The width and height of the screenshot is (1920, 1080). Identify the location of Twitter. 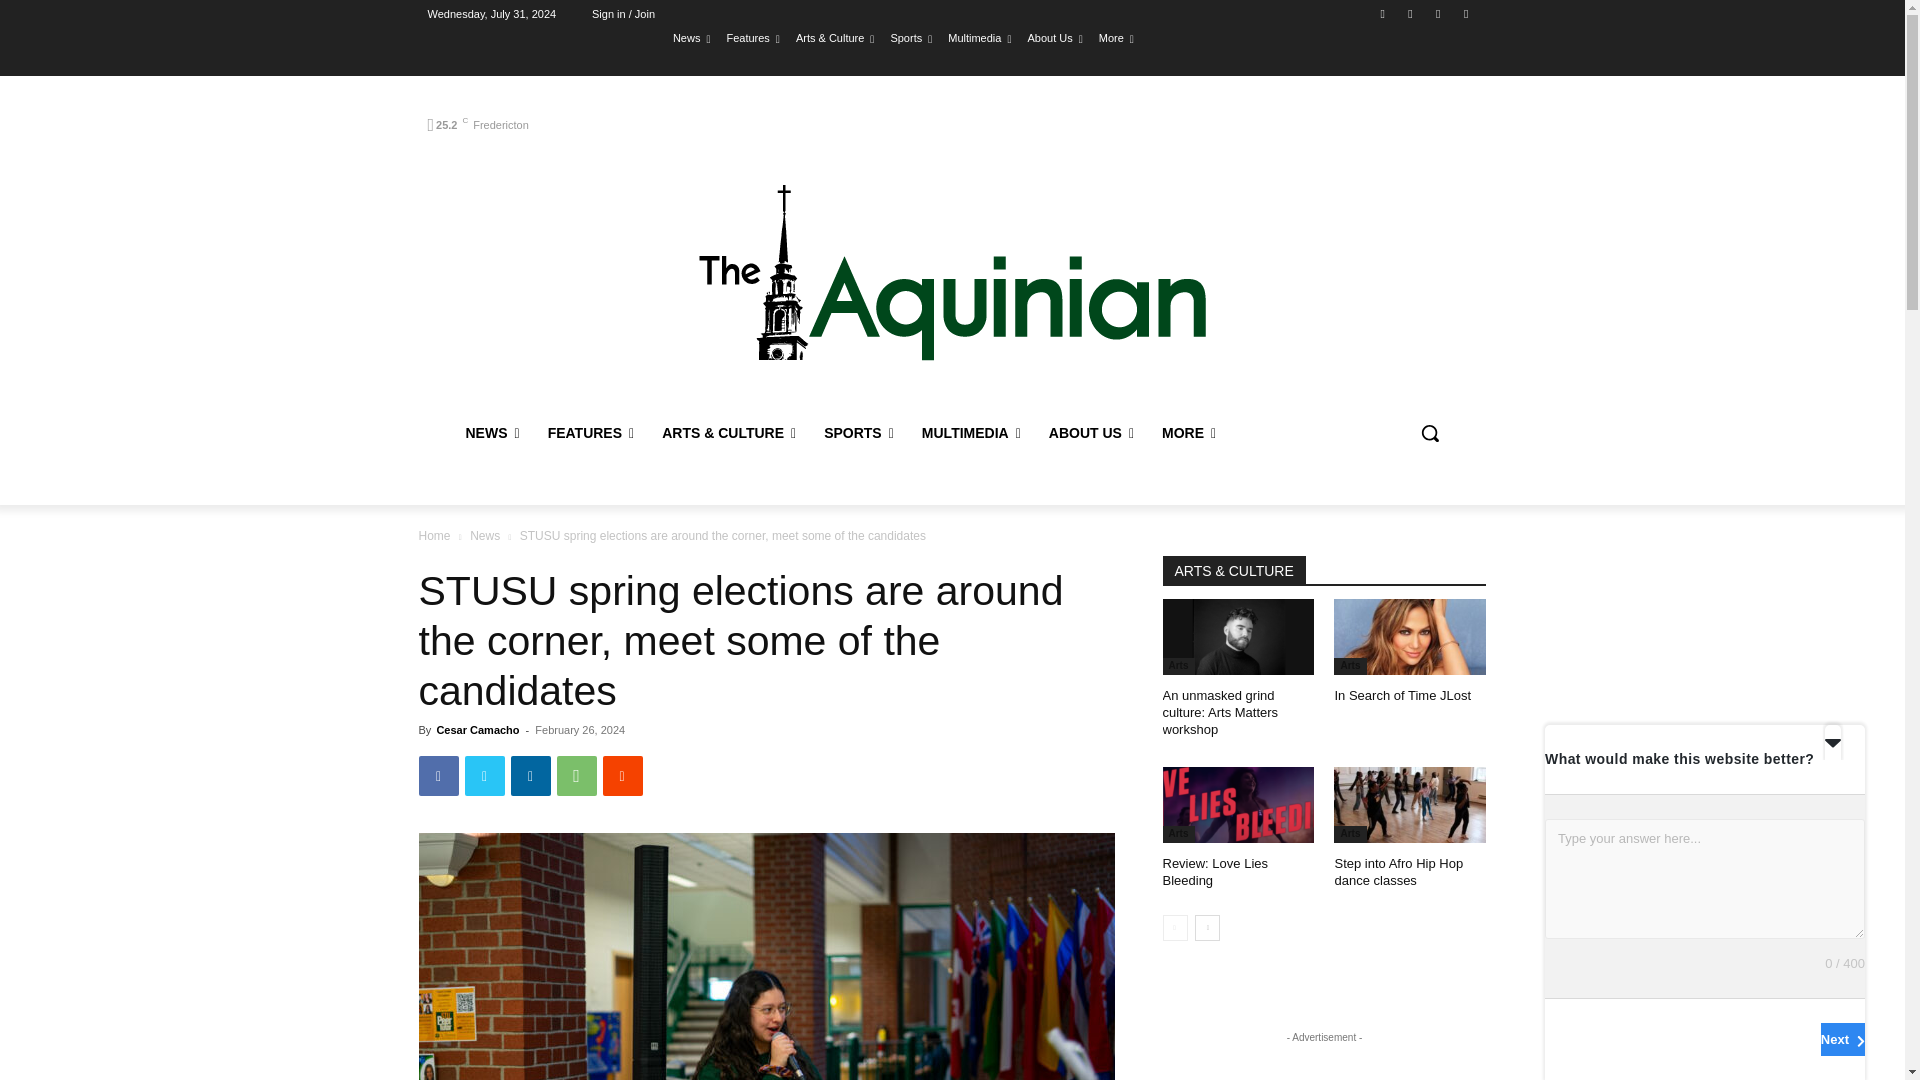
(484, 776).